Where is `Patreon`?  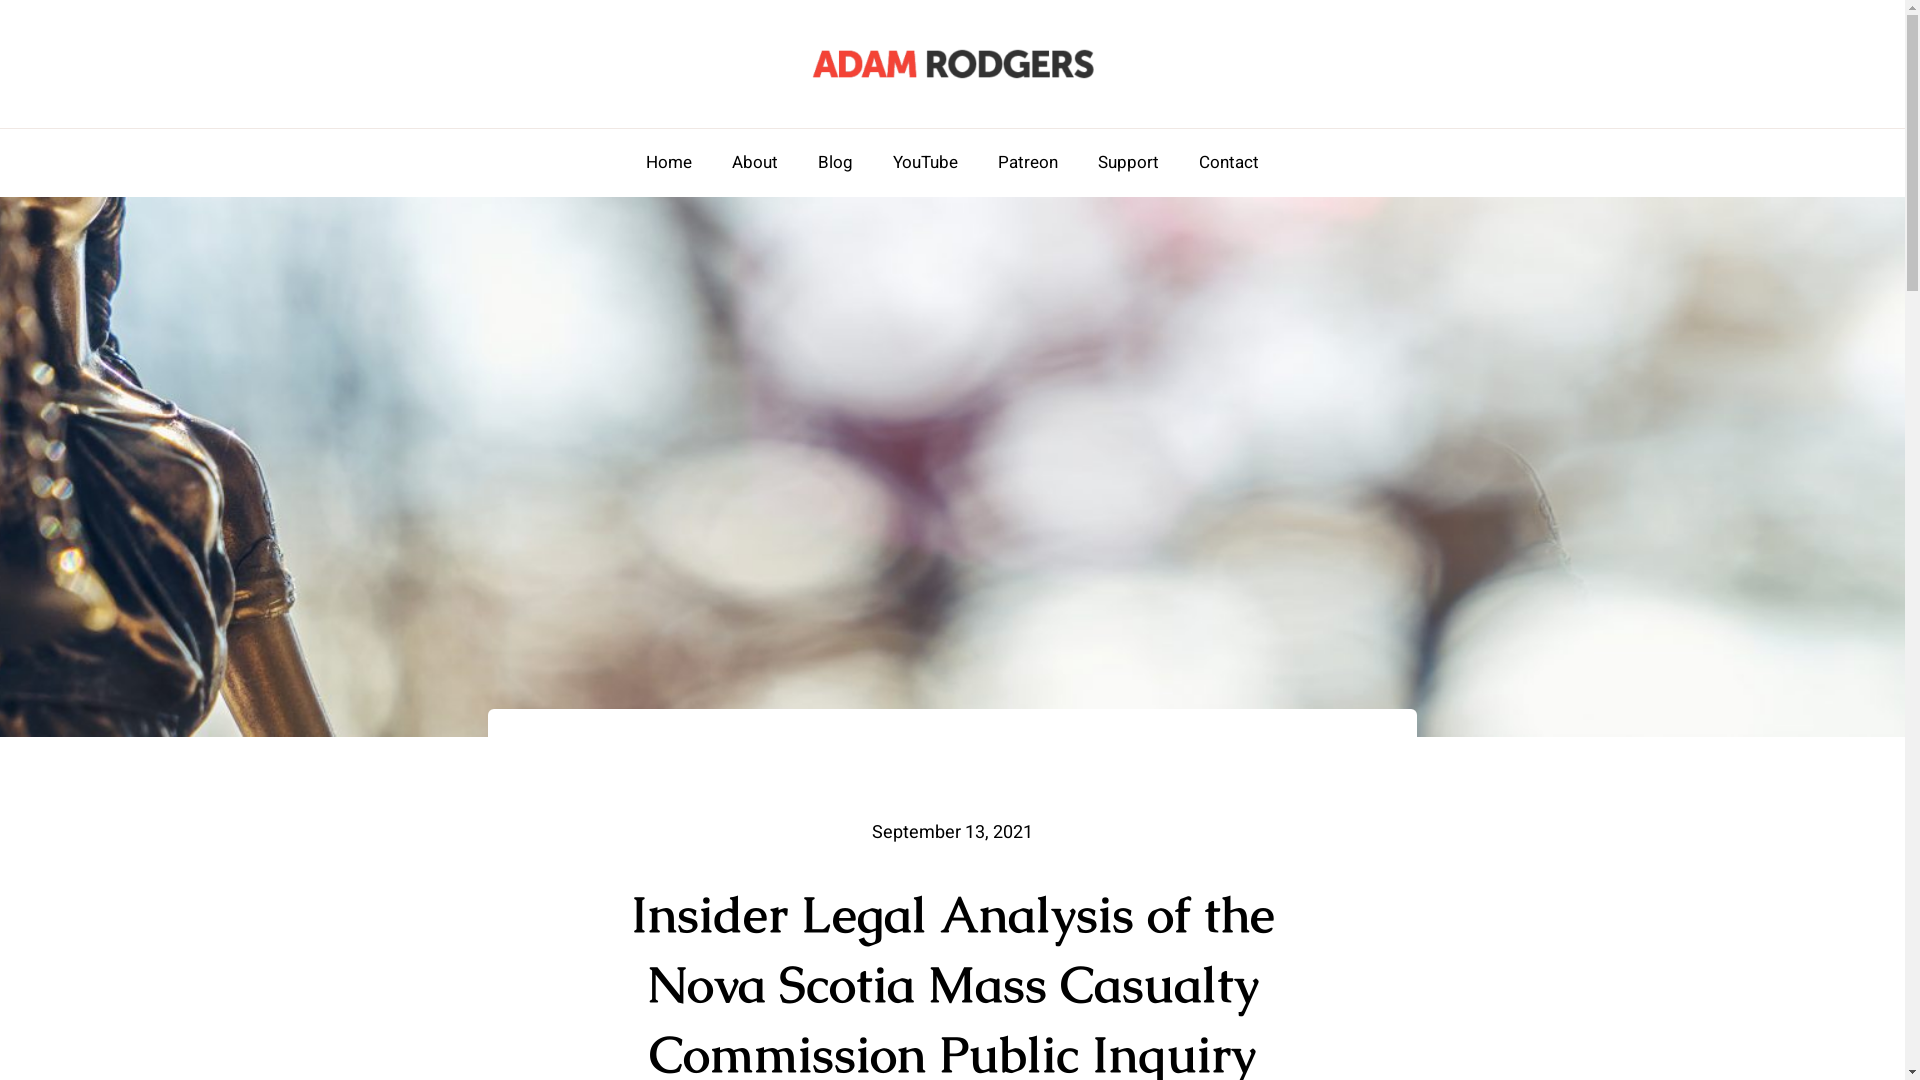
Patreon is located at coordinates (1028, 163).